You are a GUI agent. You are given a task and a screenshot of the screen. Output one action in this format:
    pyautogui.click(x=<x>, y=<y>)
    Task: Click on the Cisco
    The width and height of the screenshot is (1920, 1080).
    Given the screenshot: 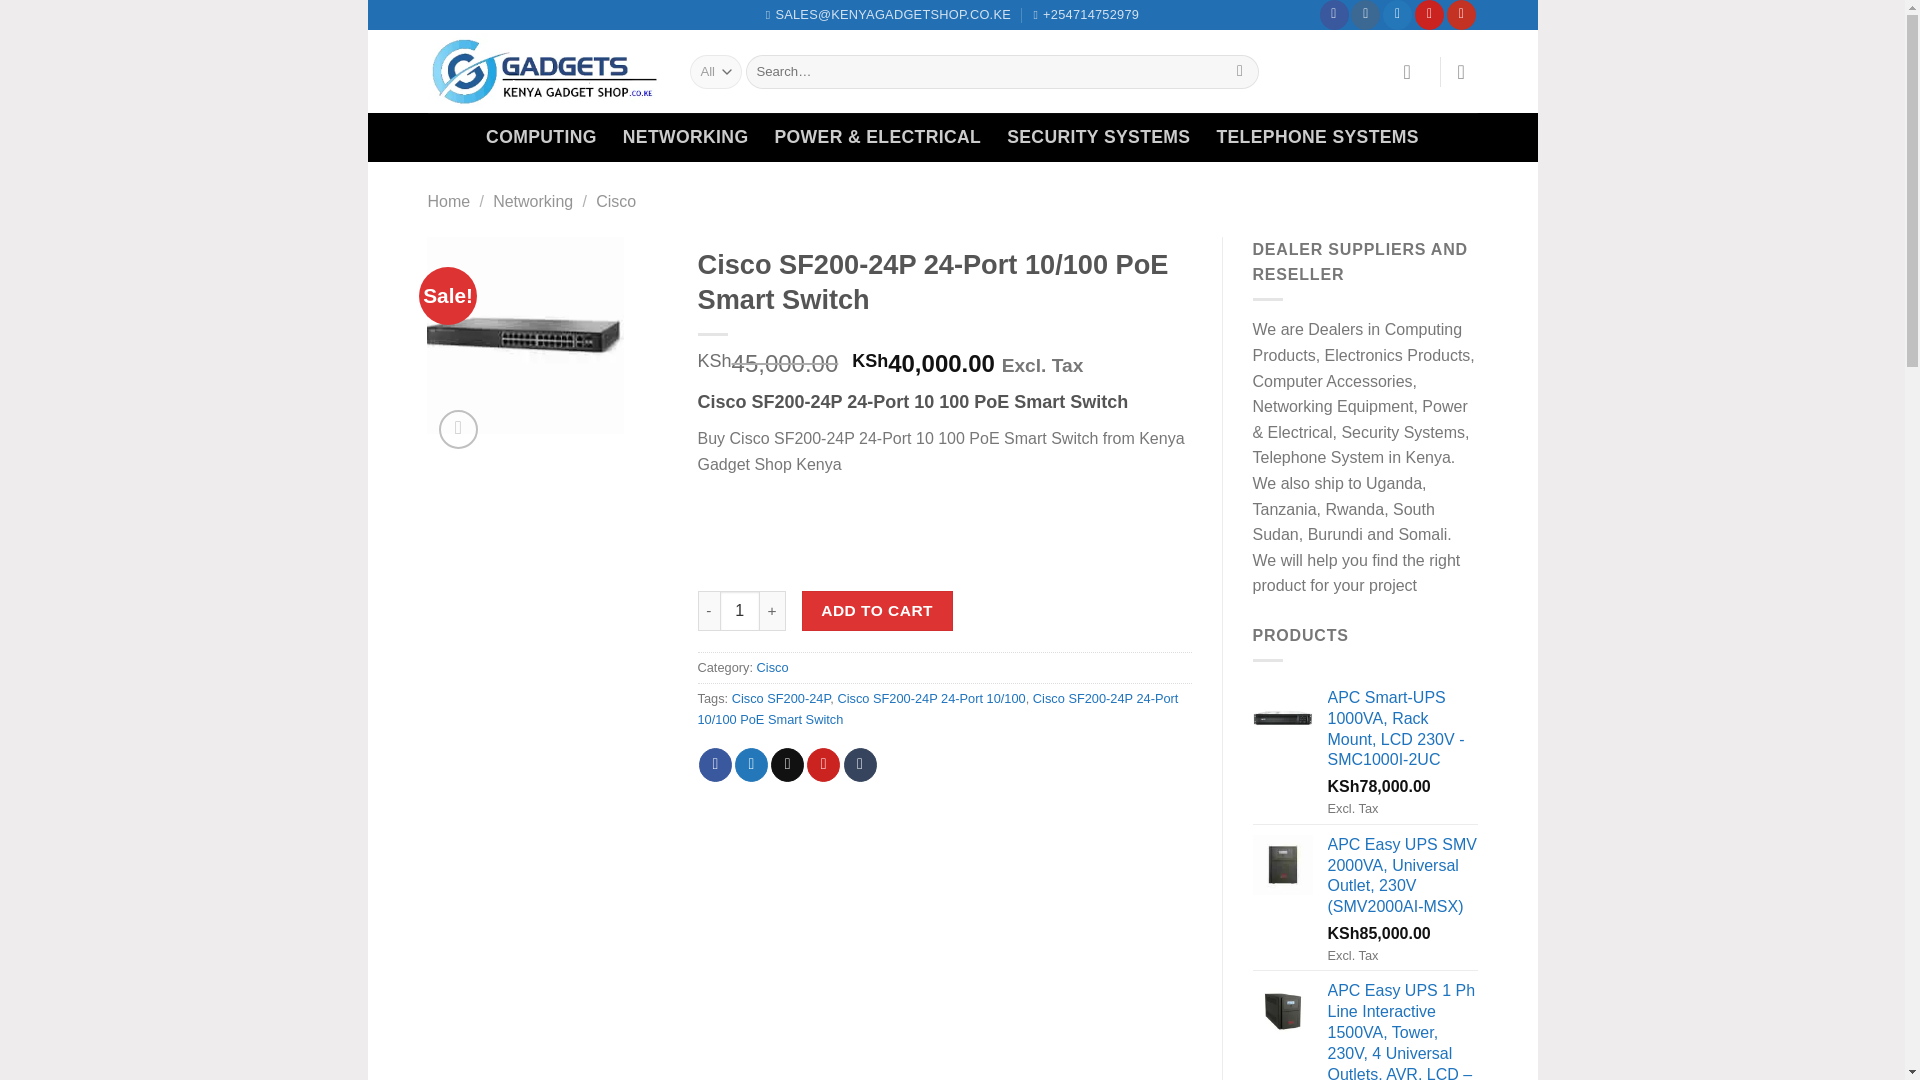 What is the action you would take?
    pyautogui.click(x=615, y=201)
    